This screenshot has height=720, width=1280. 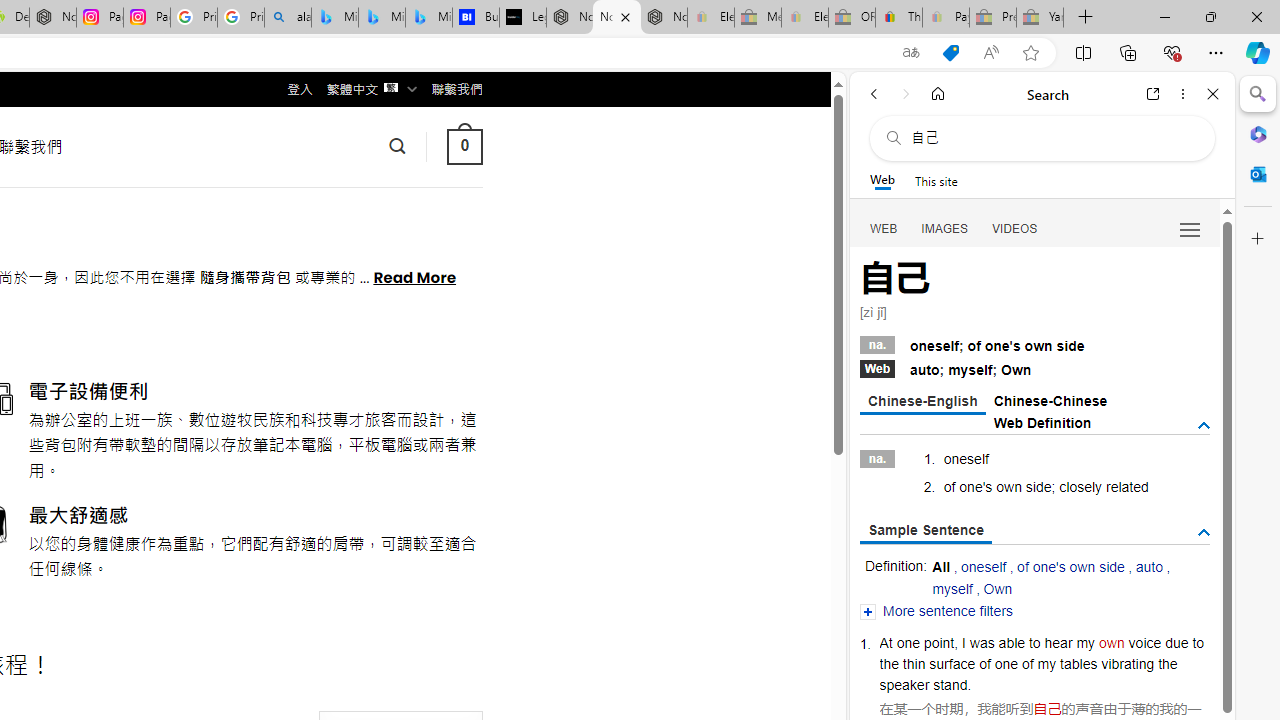 I want to click on Chinese-English, so click(x=922, y=402).